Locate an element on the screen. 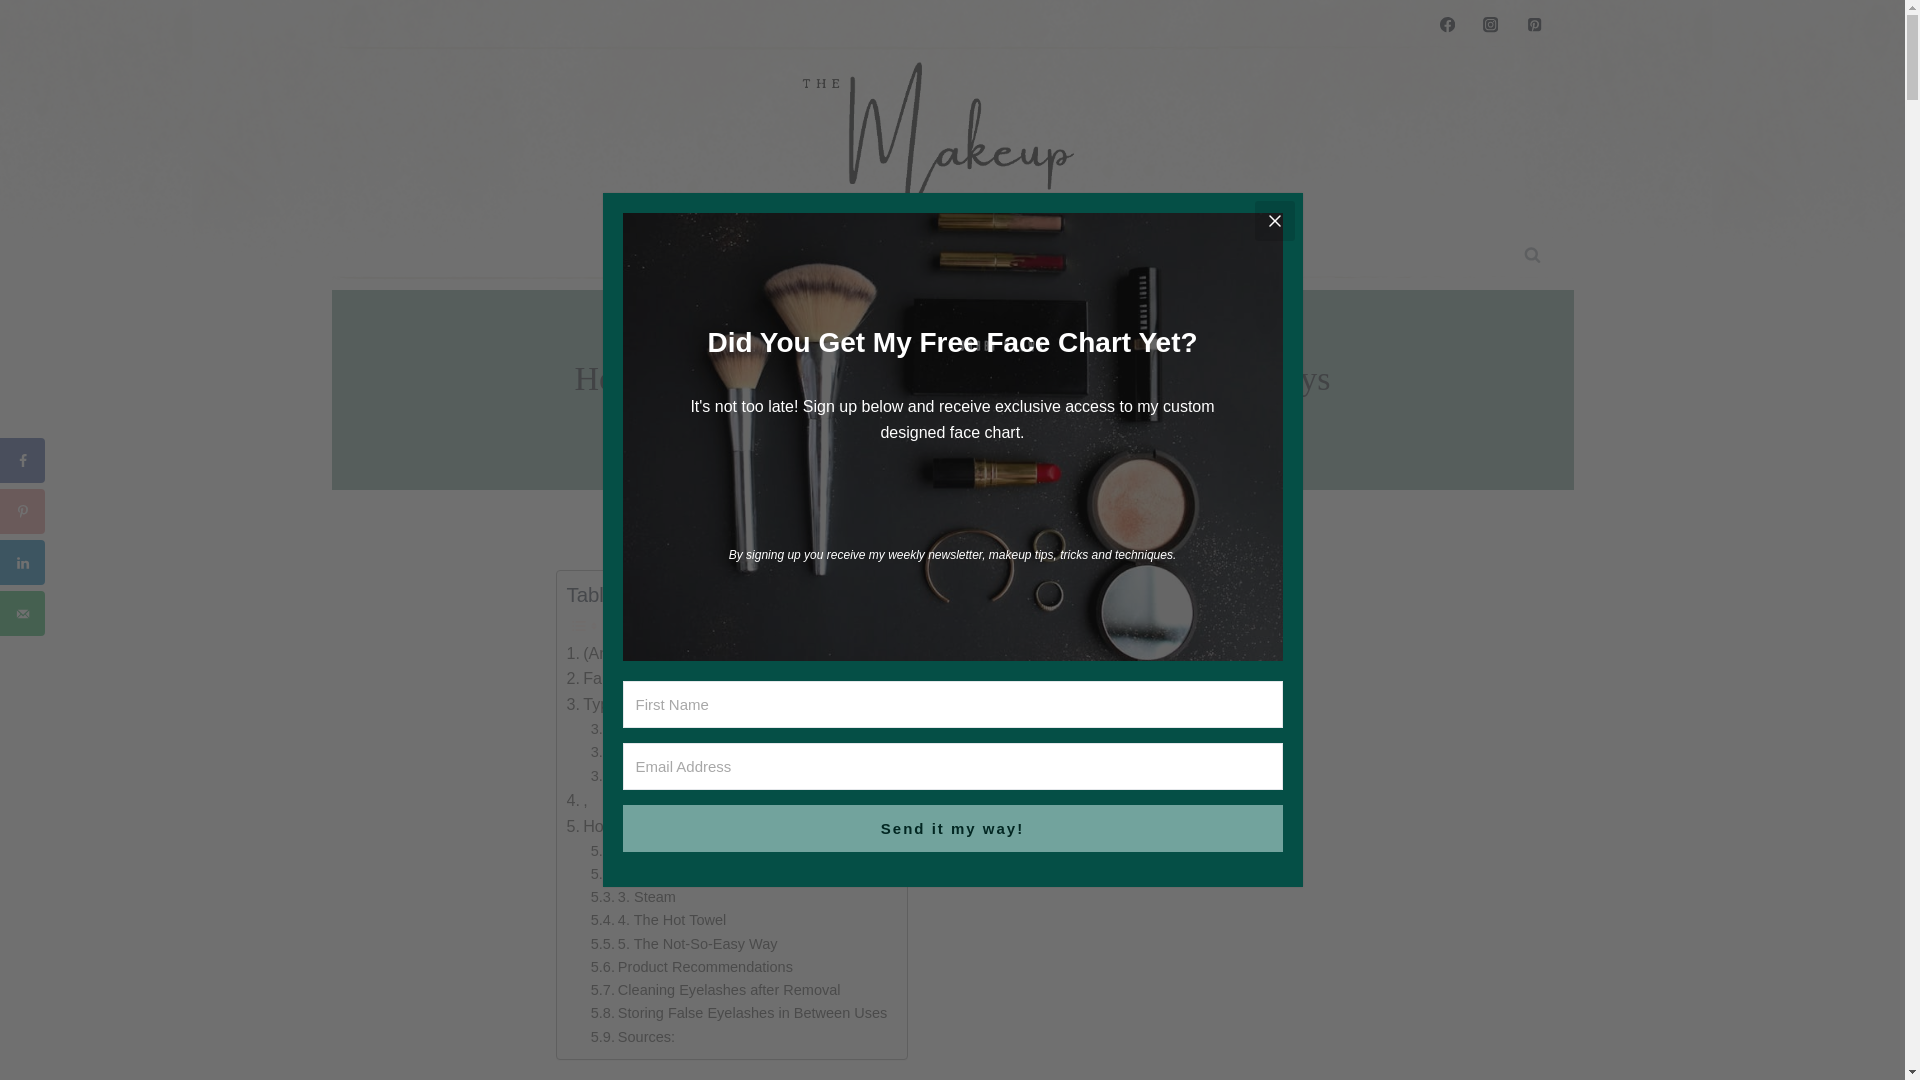 This screenshot has width=1920, height=1080. 0 Comments is located at coordinates (1016, 427).